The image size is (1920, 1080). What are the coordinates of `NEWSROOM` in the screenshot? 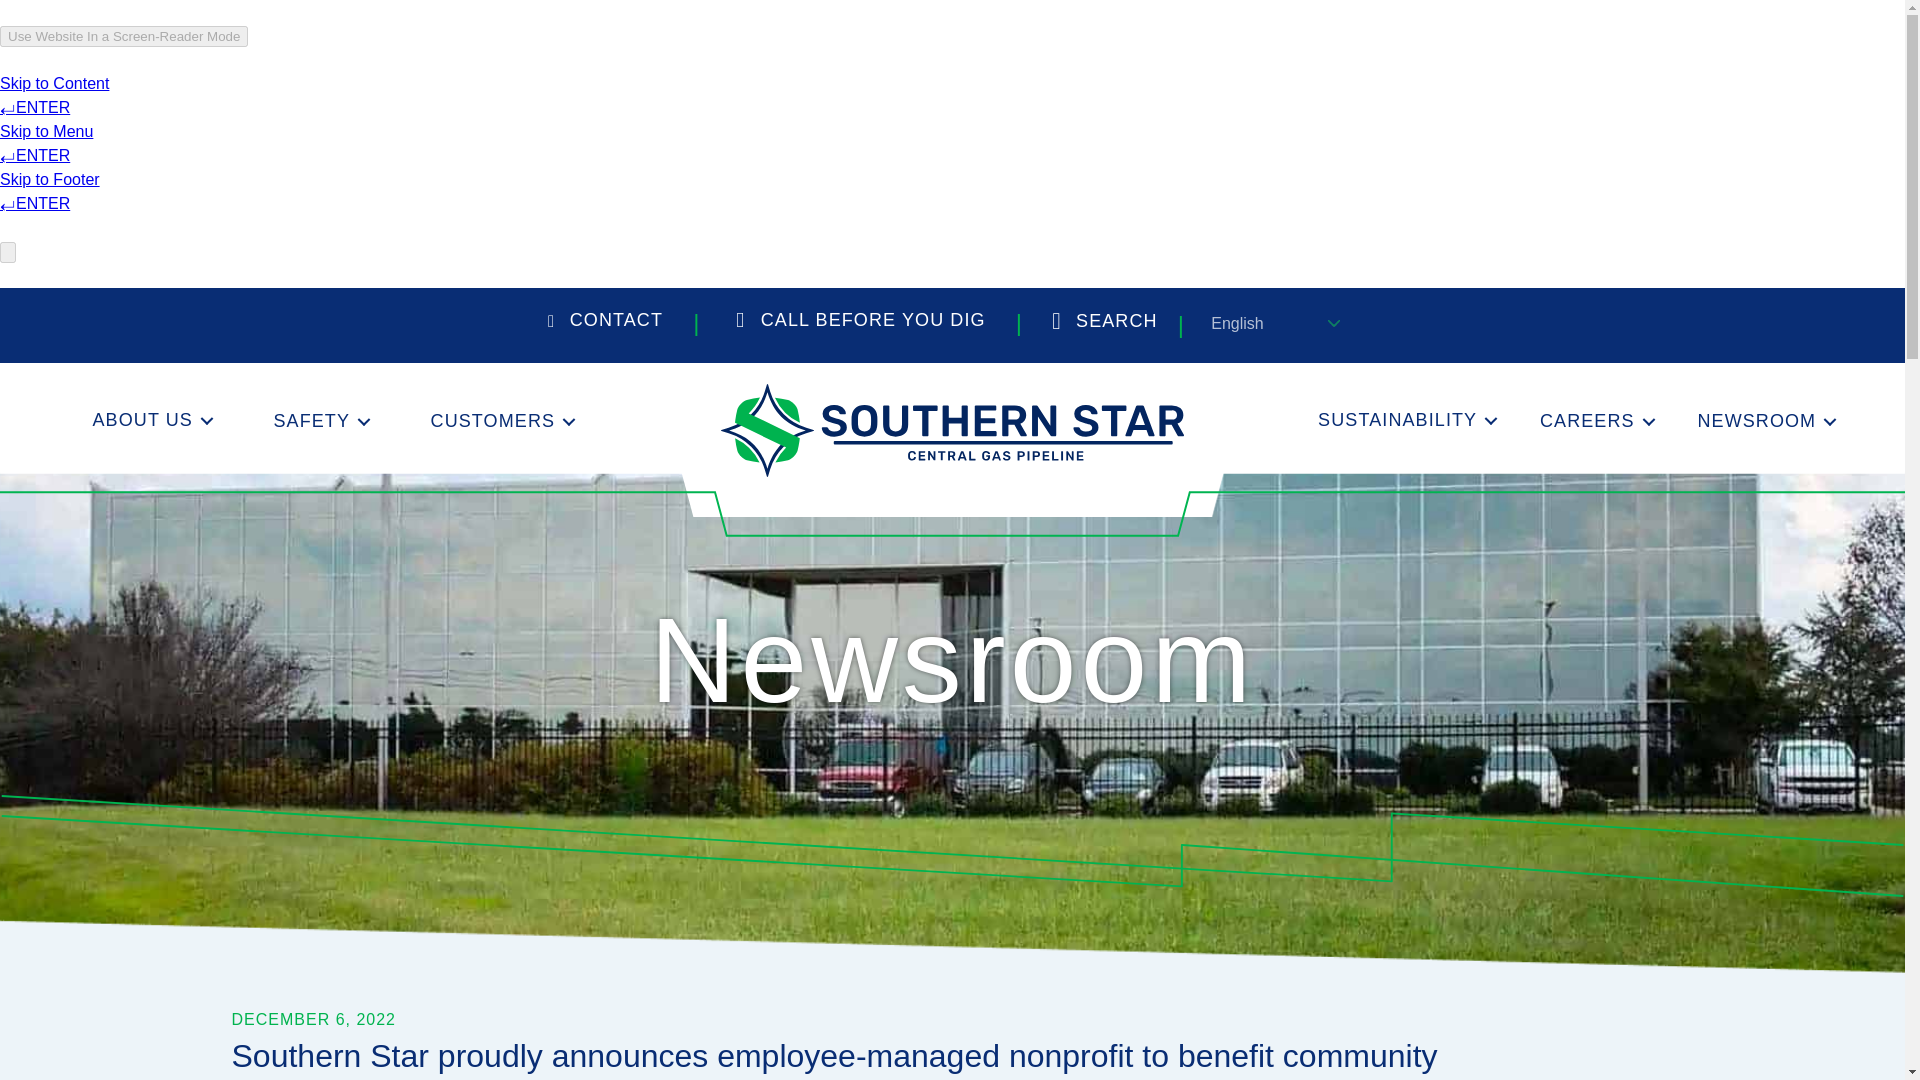 It's located at (1763, 422).